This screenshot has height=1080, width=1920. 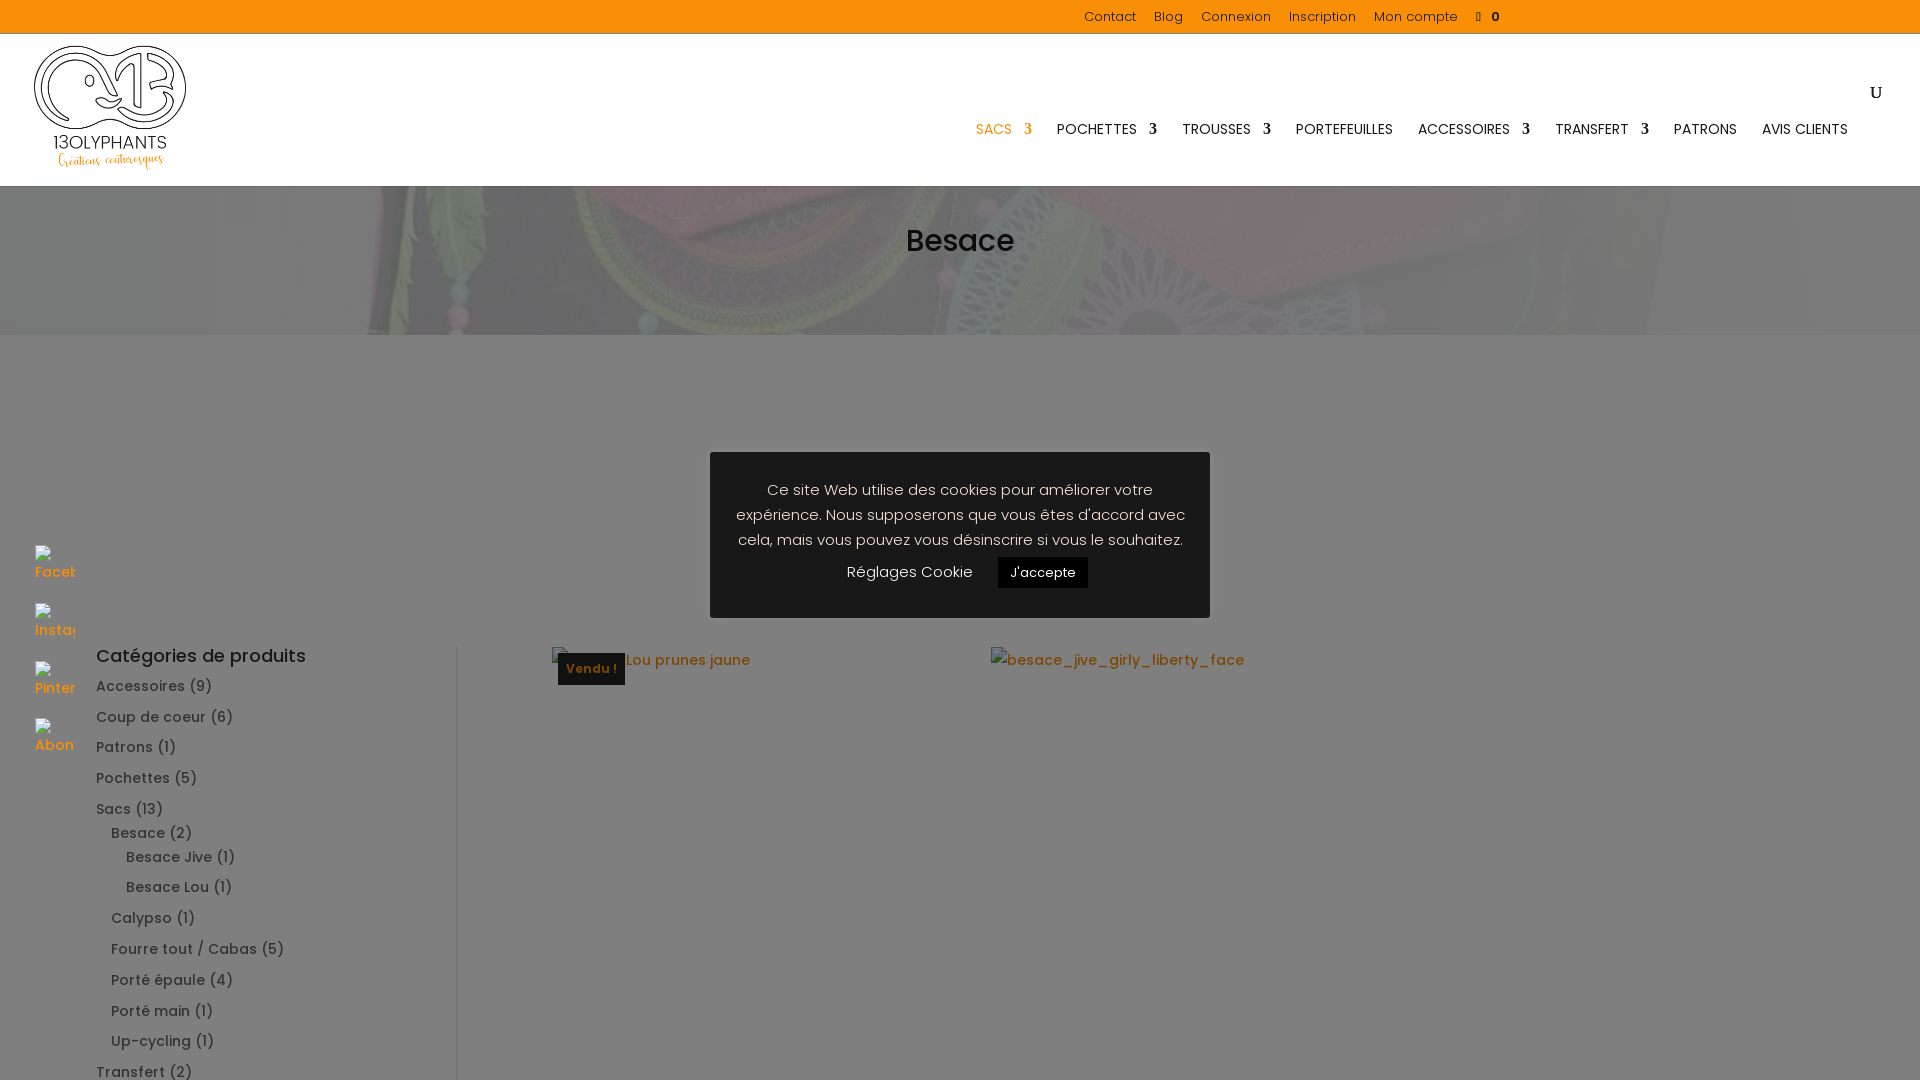 I want to click on Pochettes, so click(x=133, y=778).